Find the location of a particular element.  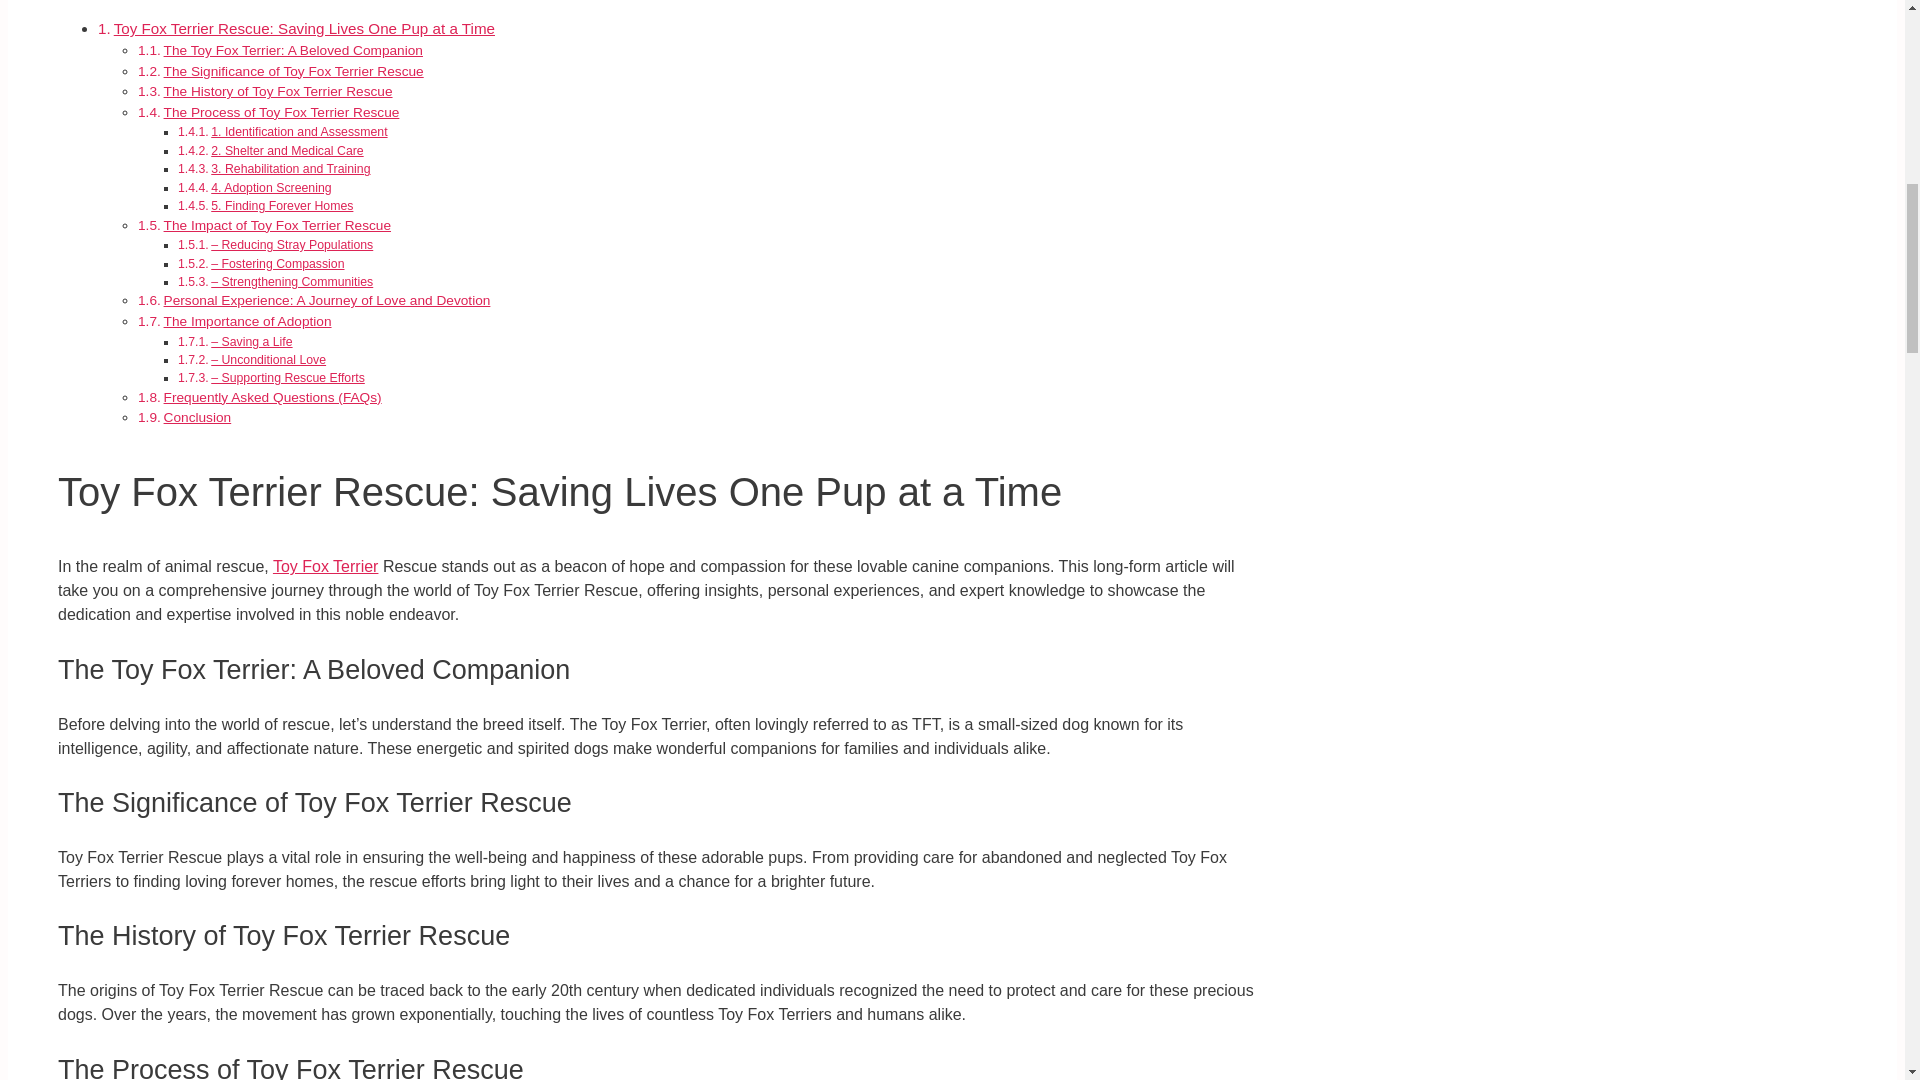

3. Rehabilitation and Training is located at coordinates (290, 169).